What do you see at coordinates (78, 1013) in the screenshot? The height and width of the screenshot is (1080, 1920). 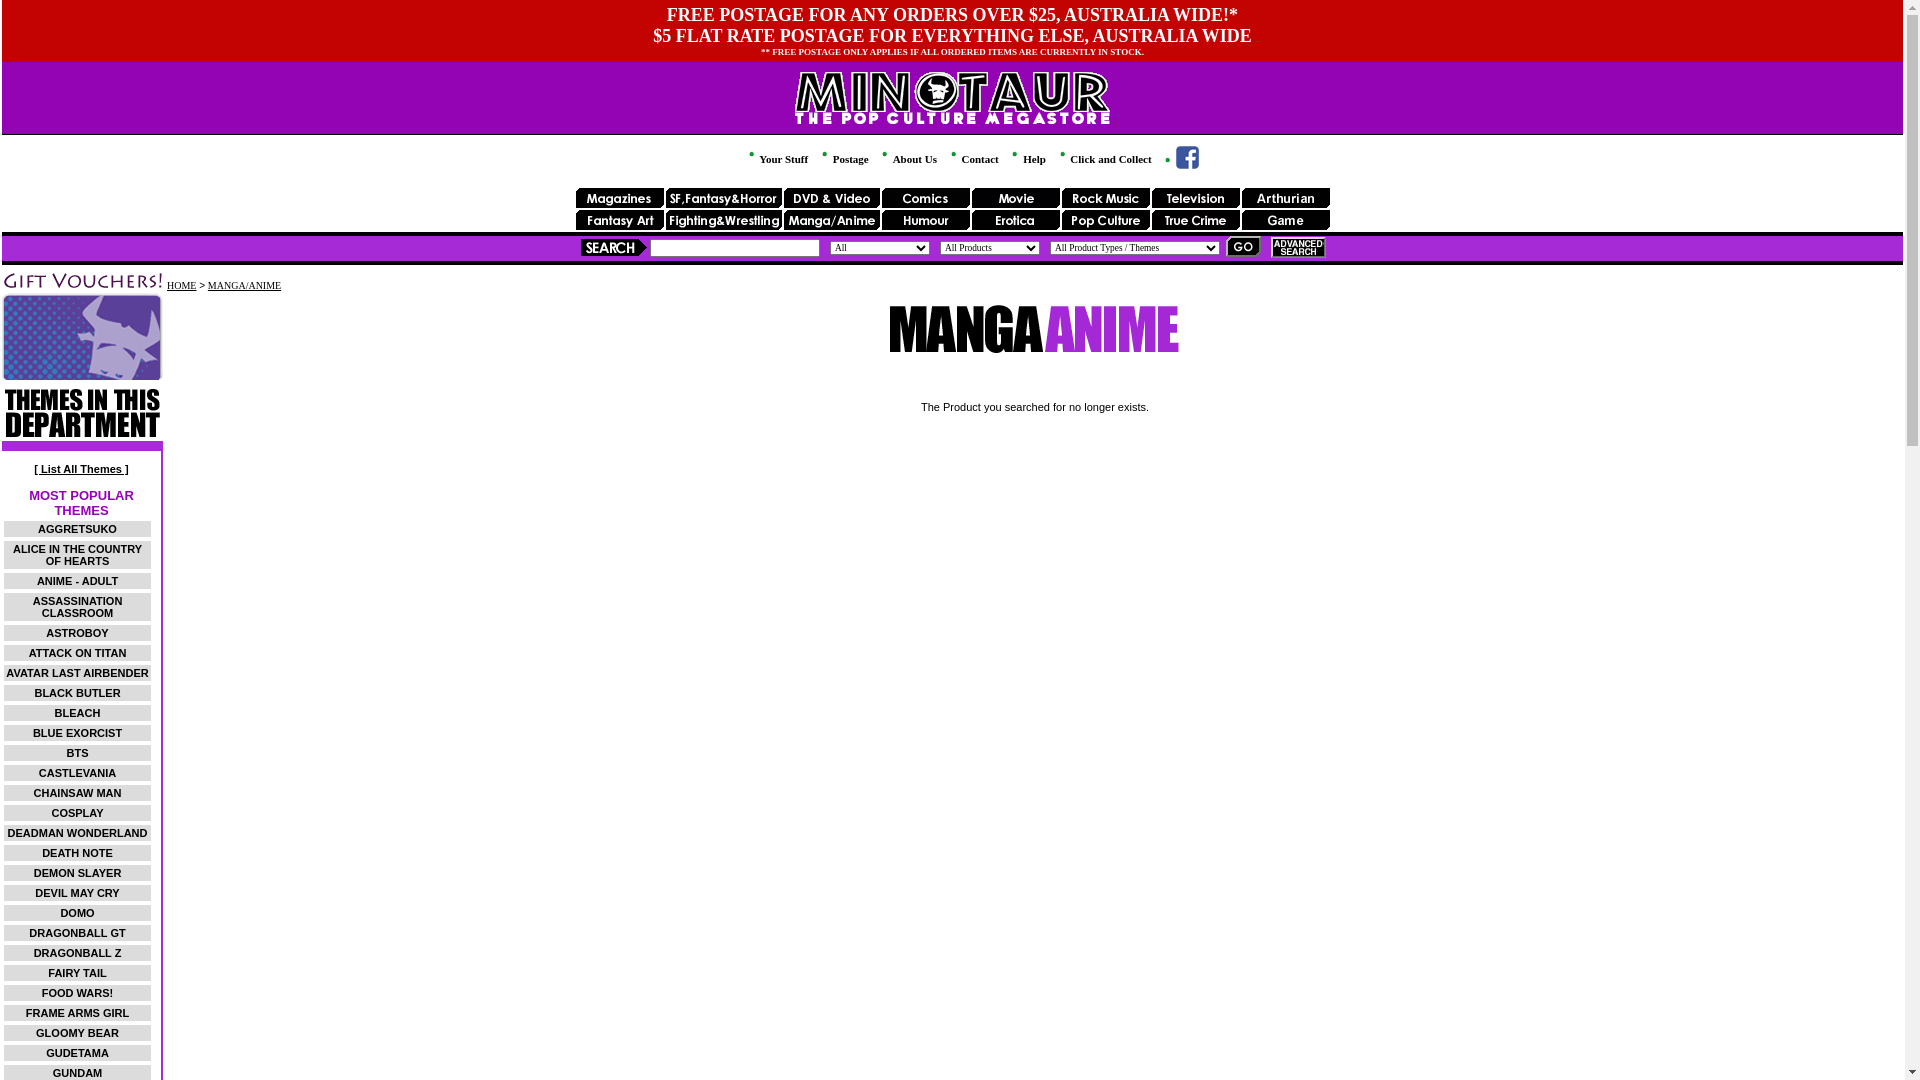 I see `FRAME ARMS GIRL` at bounding box center [78, 1013].